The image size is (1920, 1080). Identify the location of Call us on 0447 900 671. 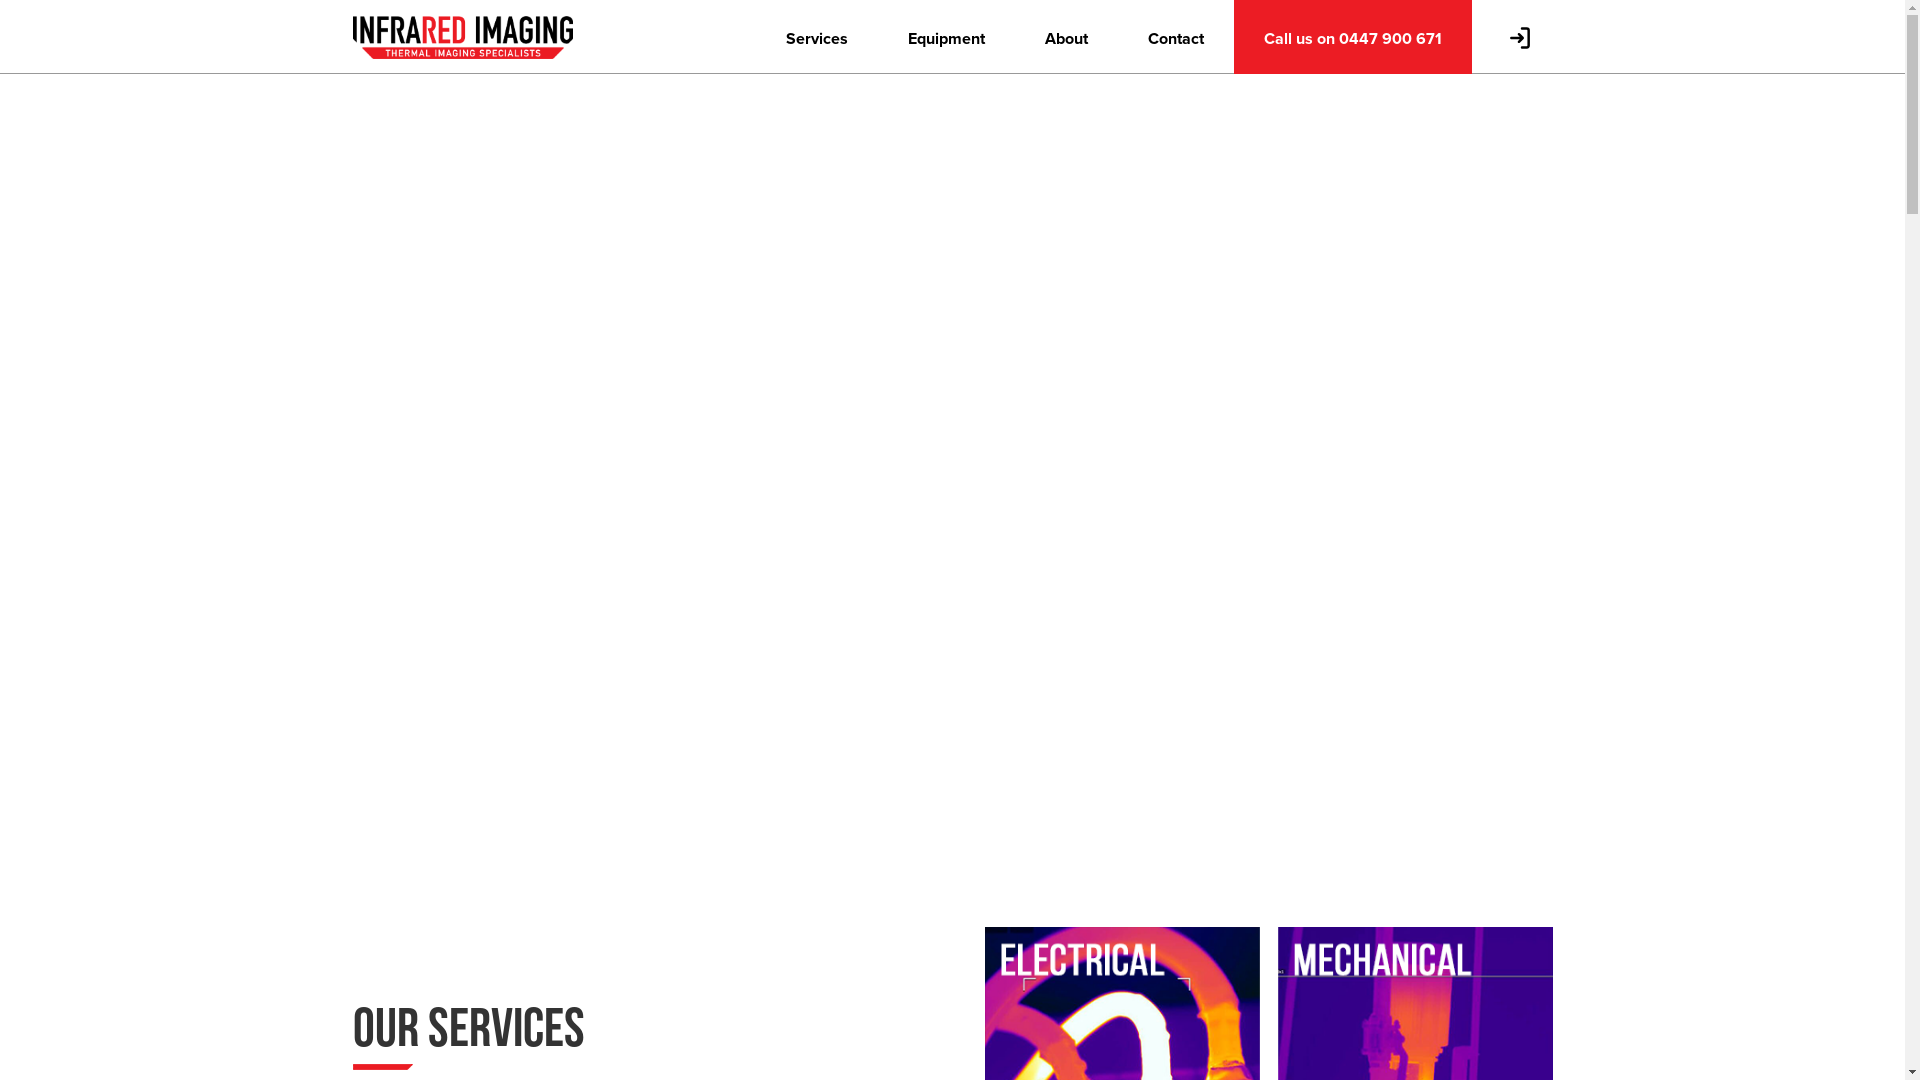
(1353, 38).